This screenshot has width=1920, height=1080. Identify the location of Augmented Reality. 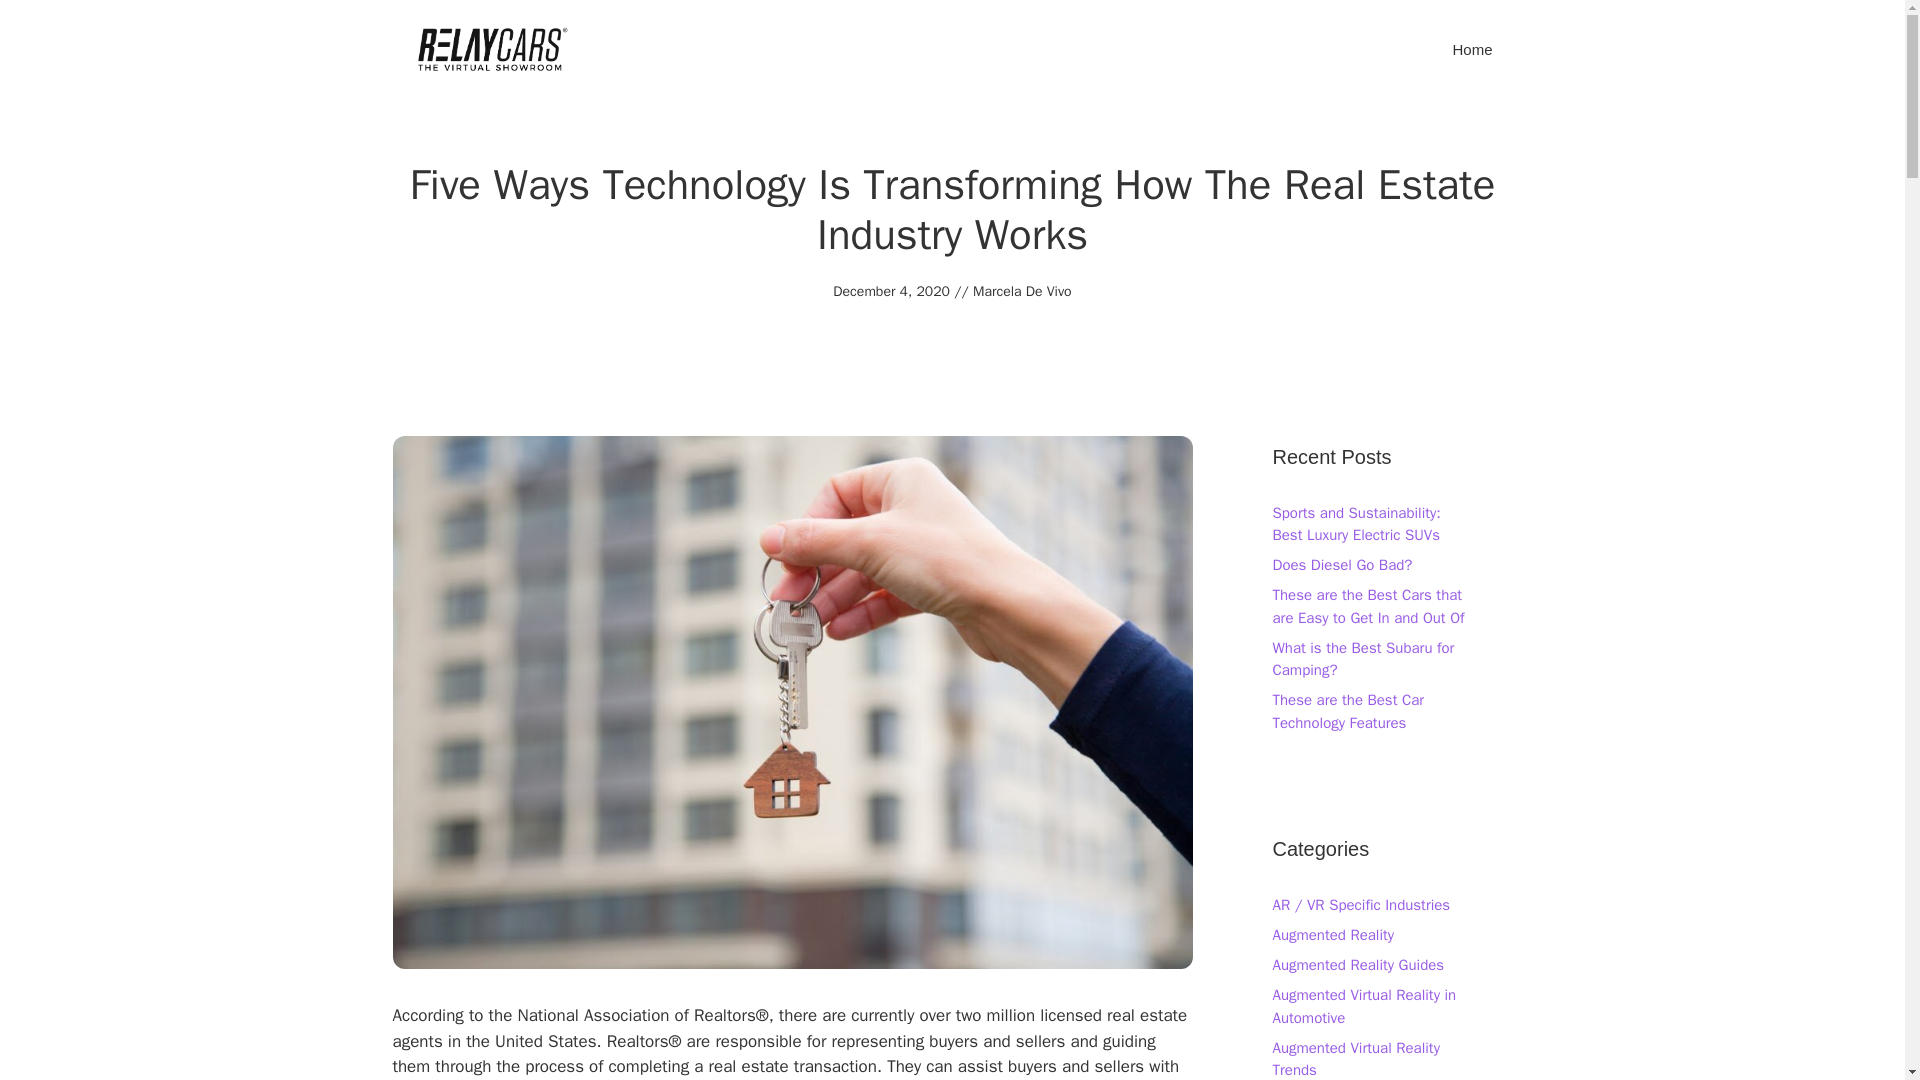
(1332, 934).